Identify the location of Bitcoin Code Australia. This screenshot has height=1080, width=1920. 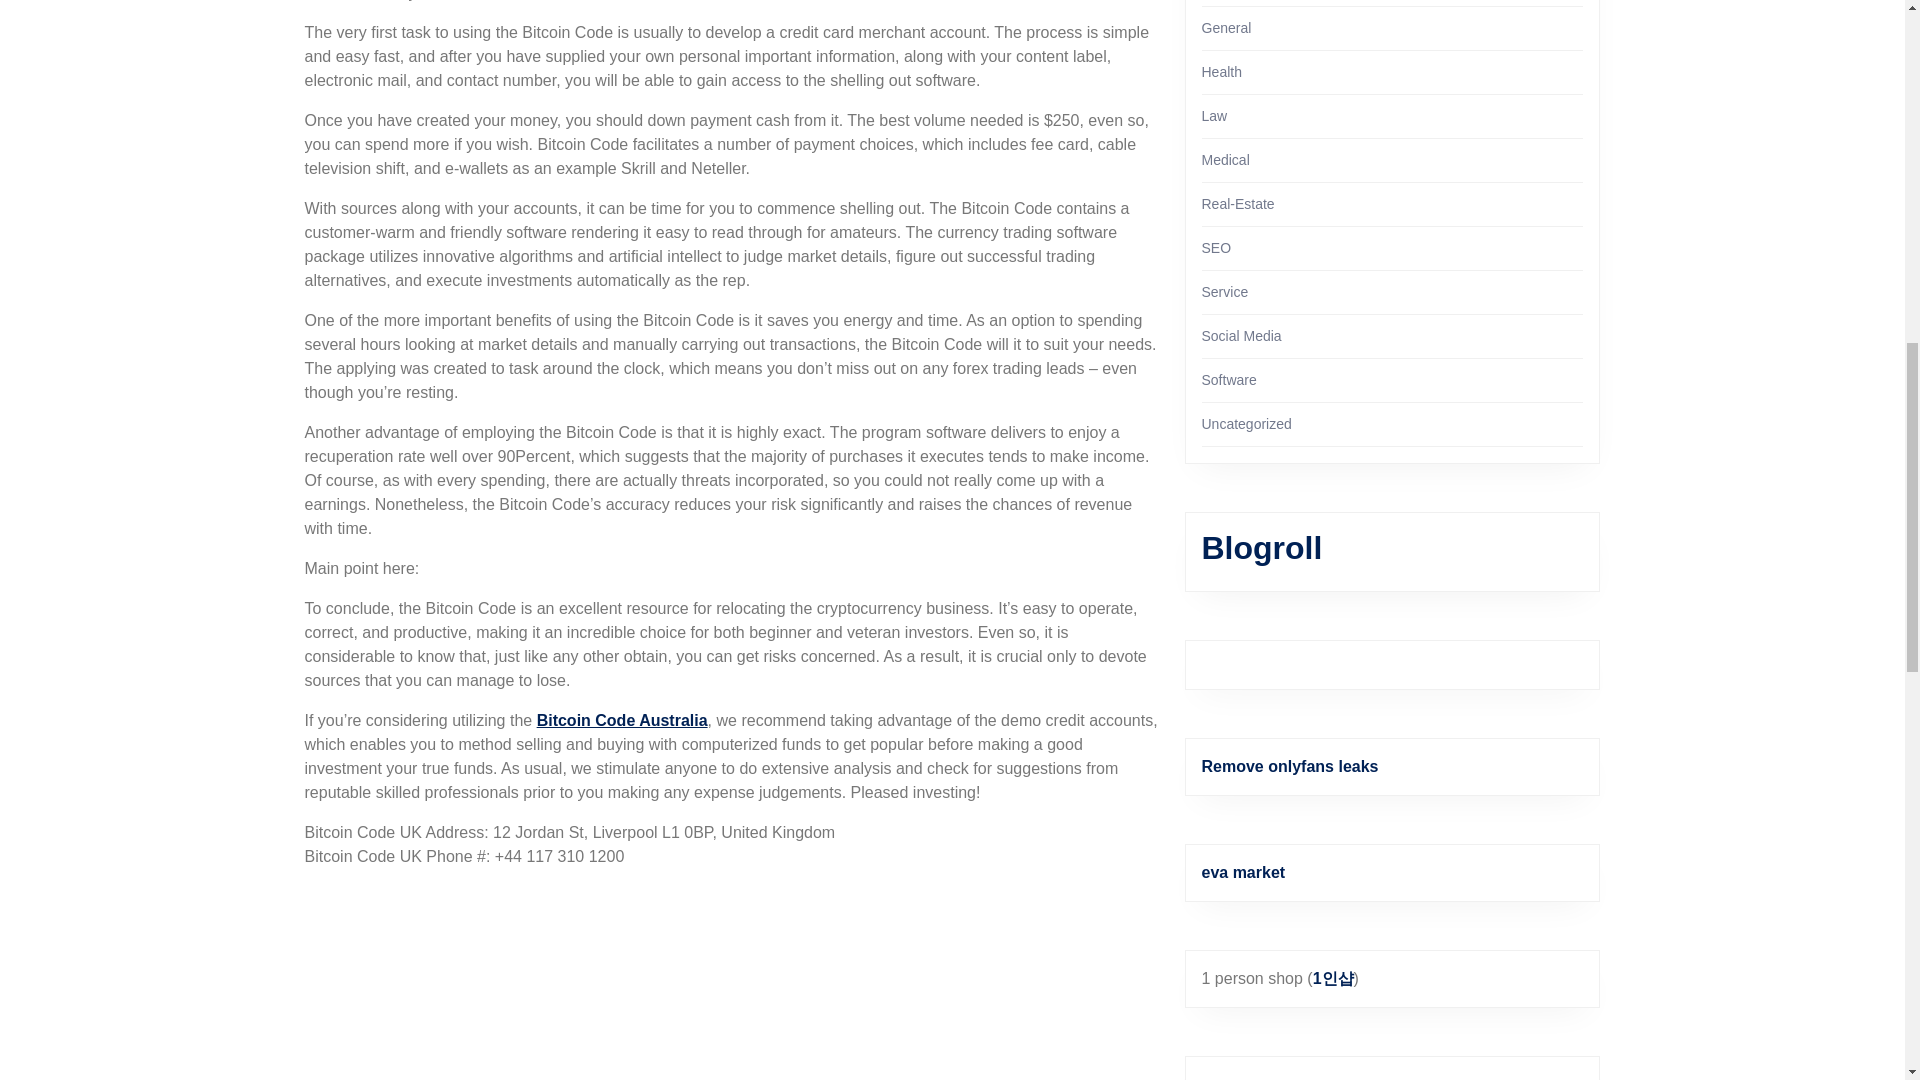
(622, 720).